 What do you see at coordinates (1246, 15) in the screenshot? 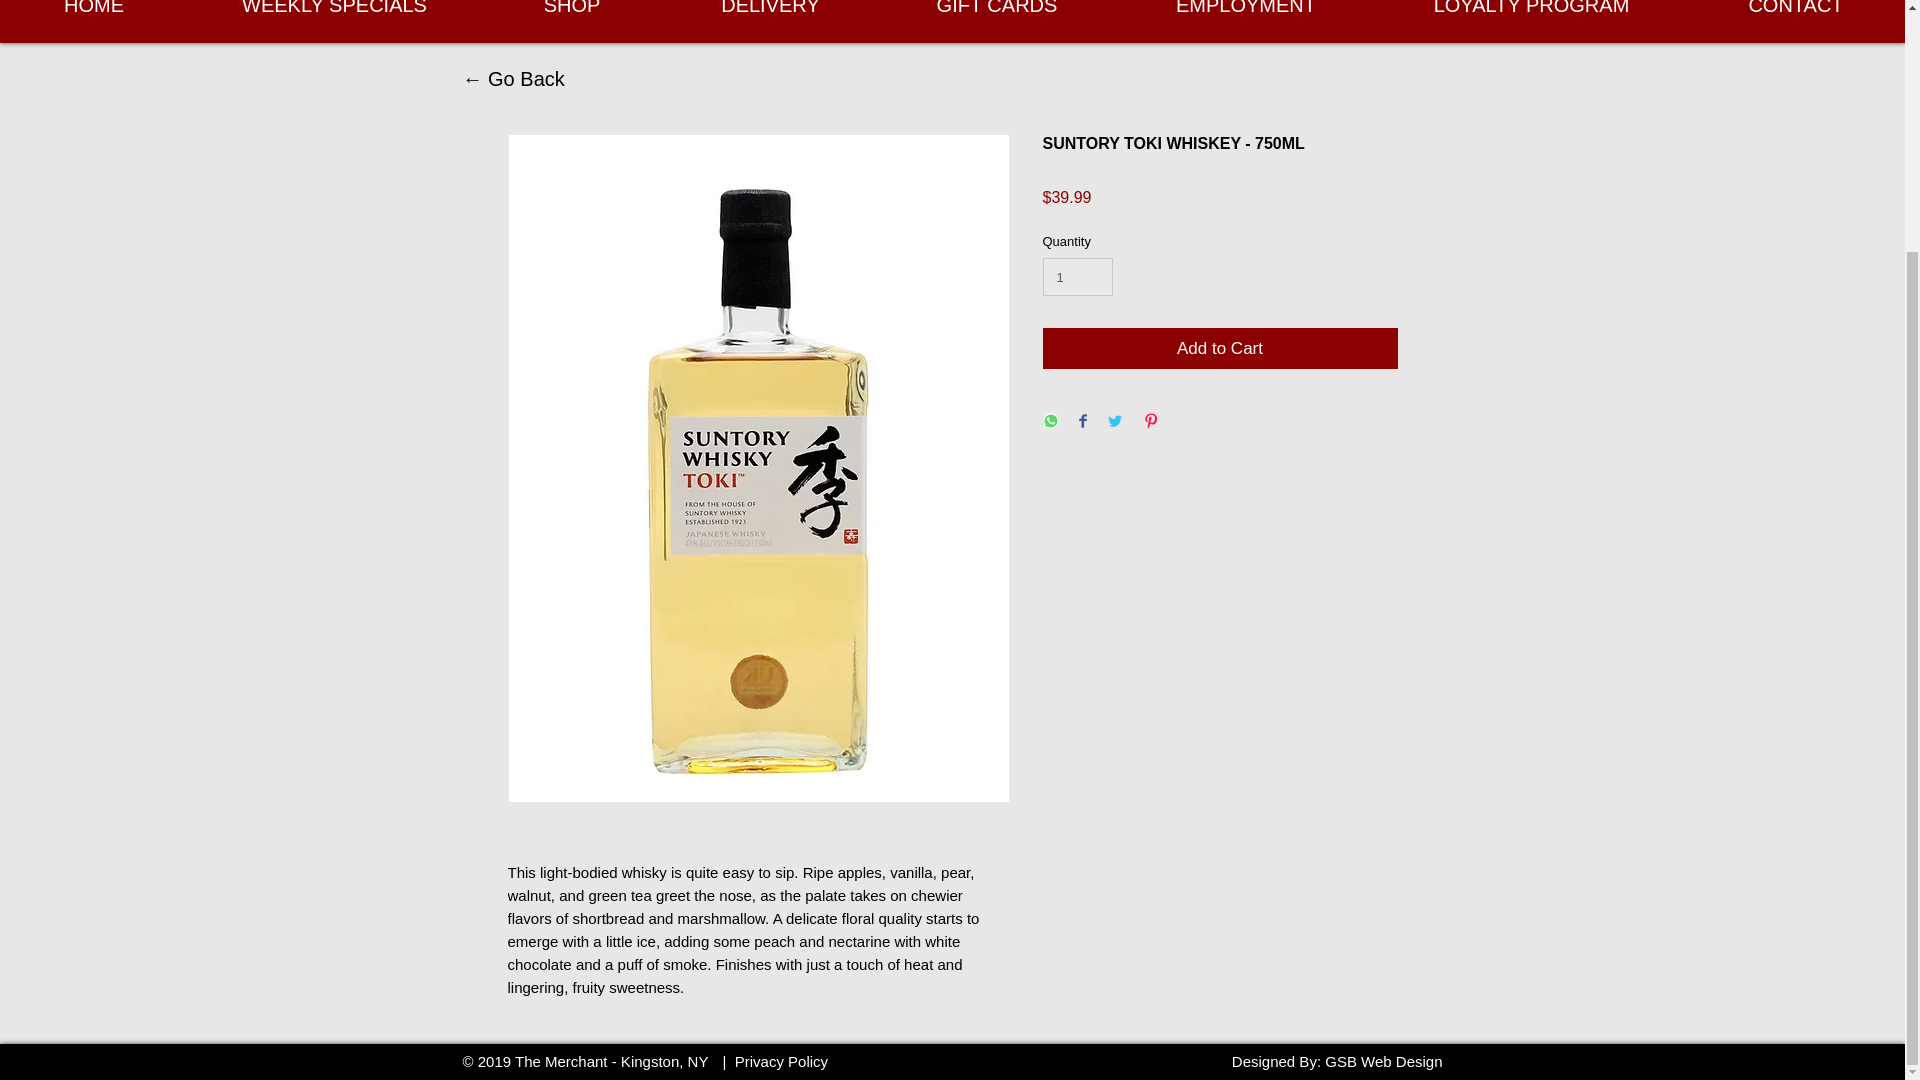
I see `EMPLOYMENT` at bounding box center [1246, 15].